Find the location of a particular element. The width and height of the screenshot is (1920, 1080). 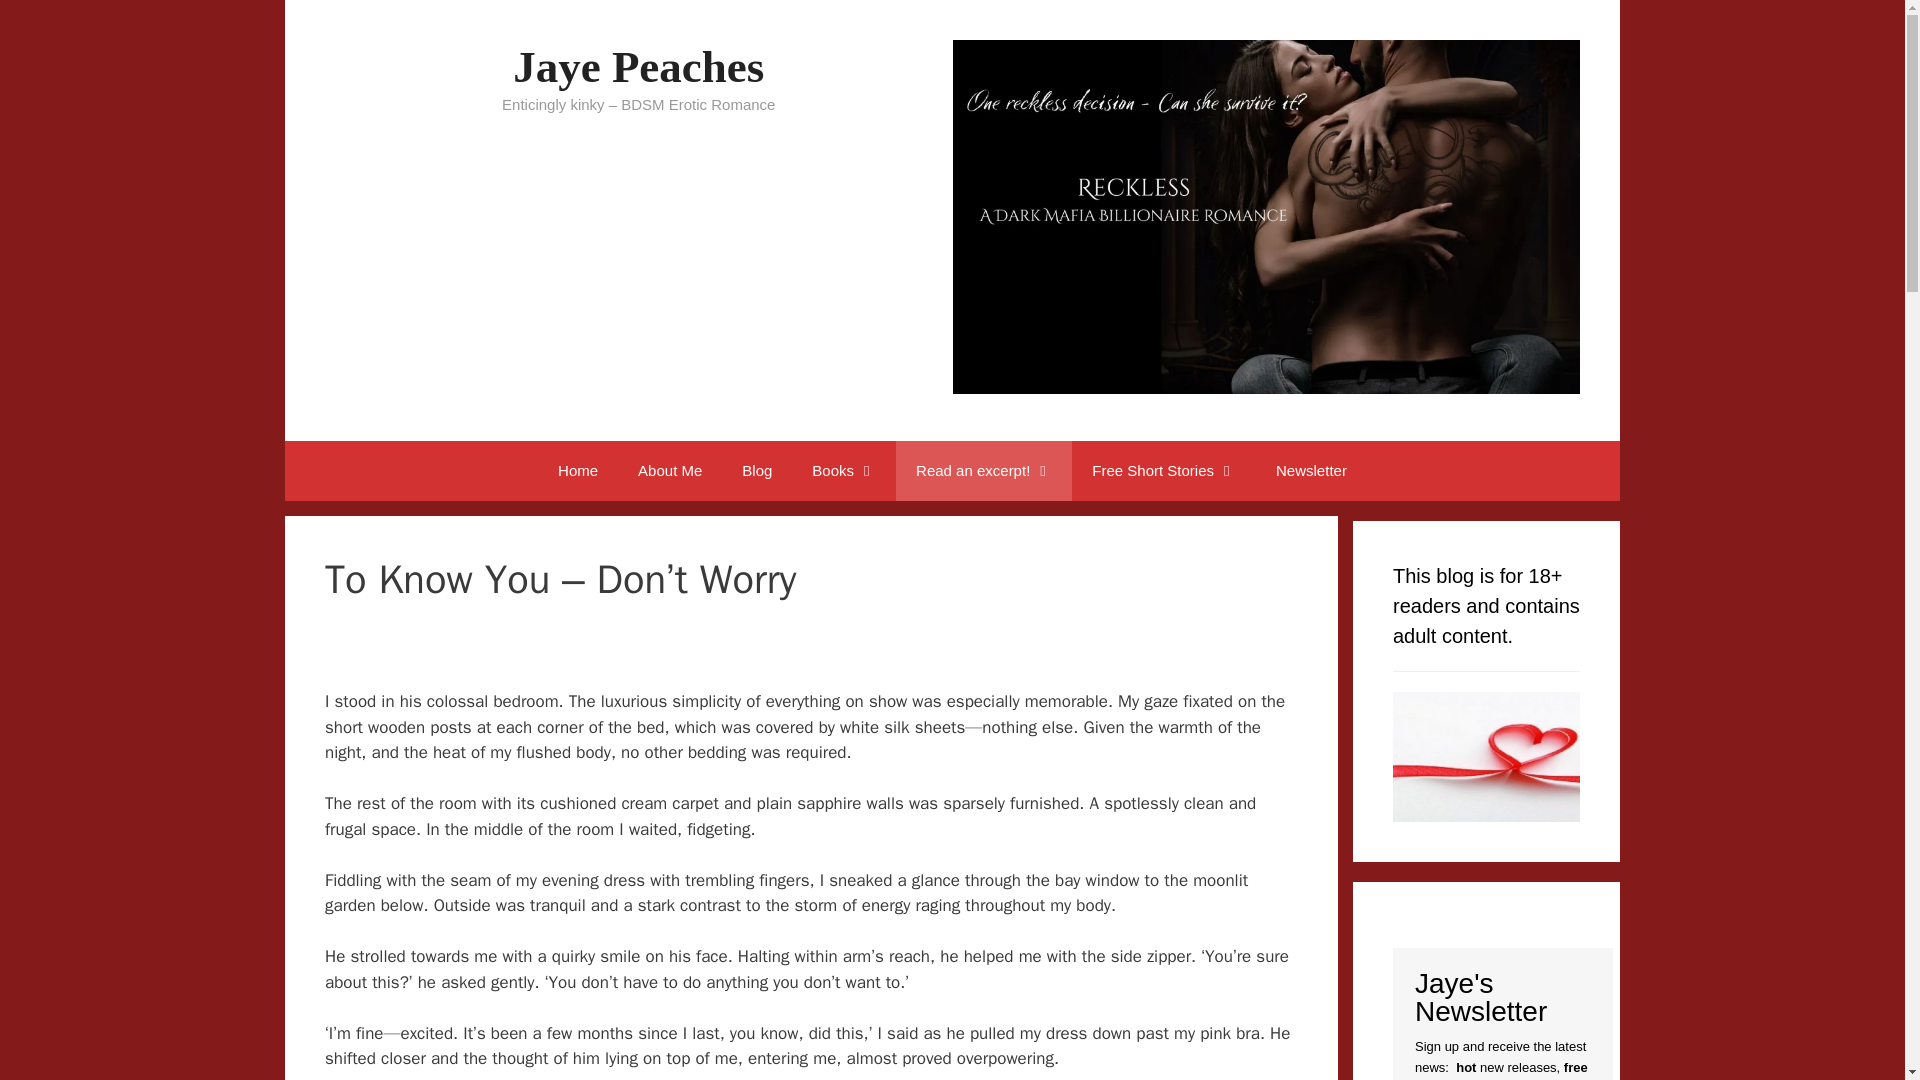

Jaye Peaches is located at coordinates (638, 66).